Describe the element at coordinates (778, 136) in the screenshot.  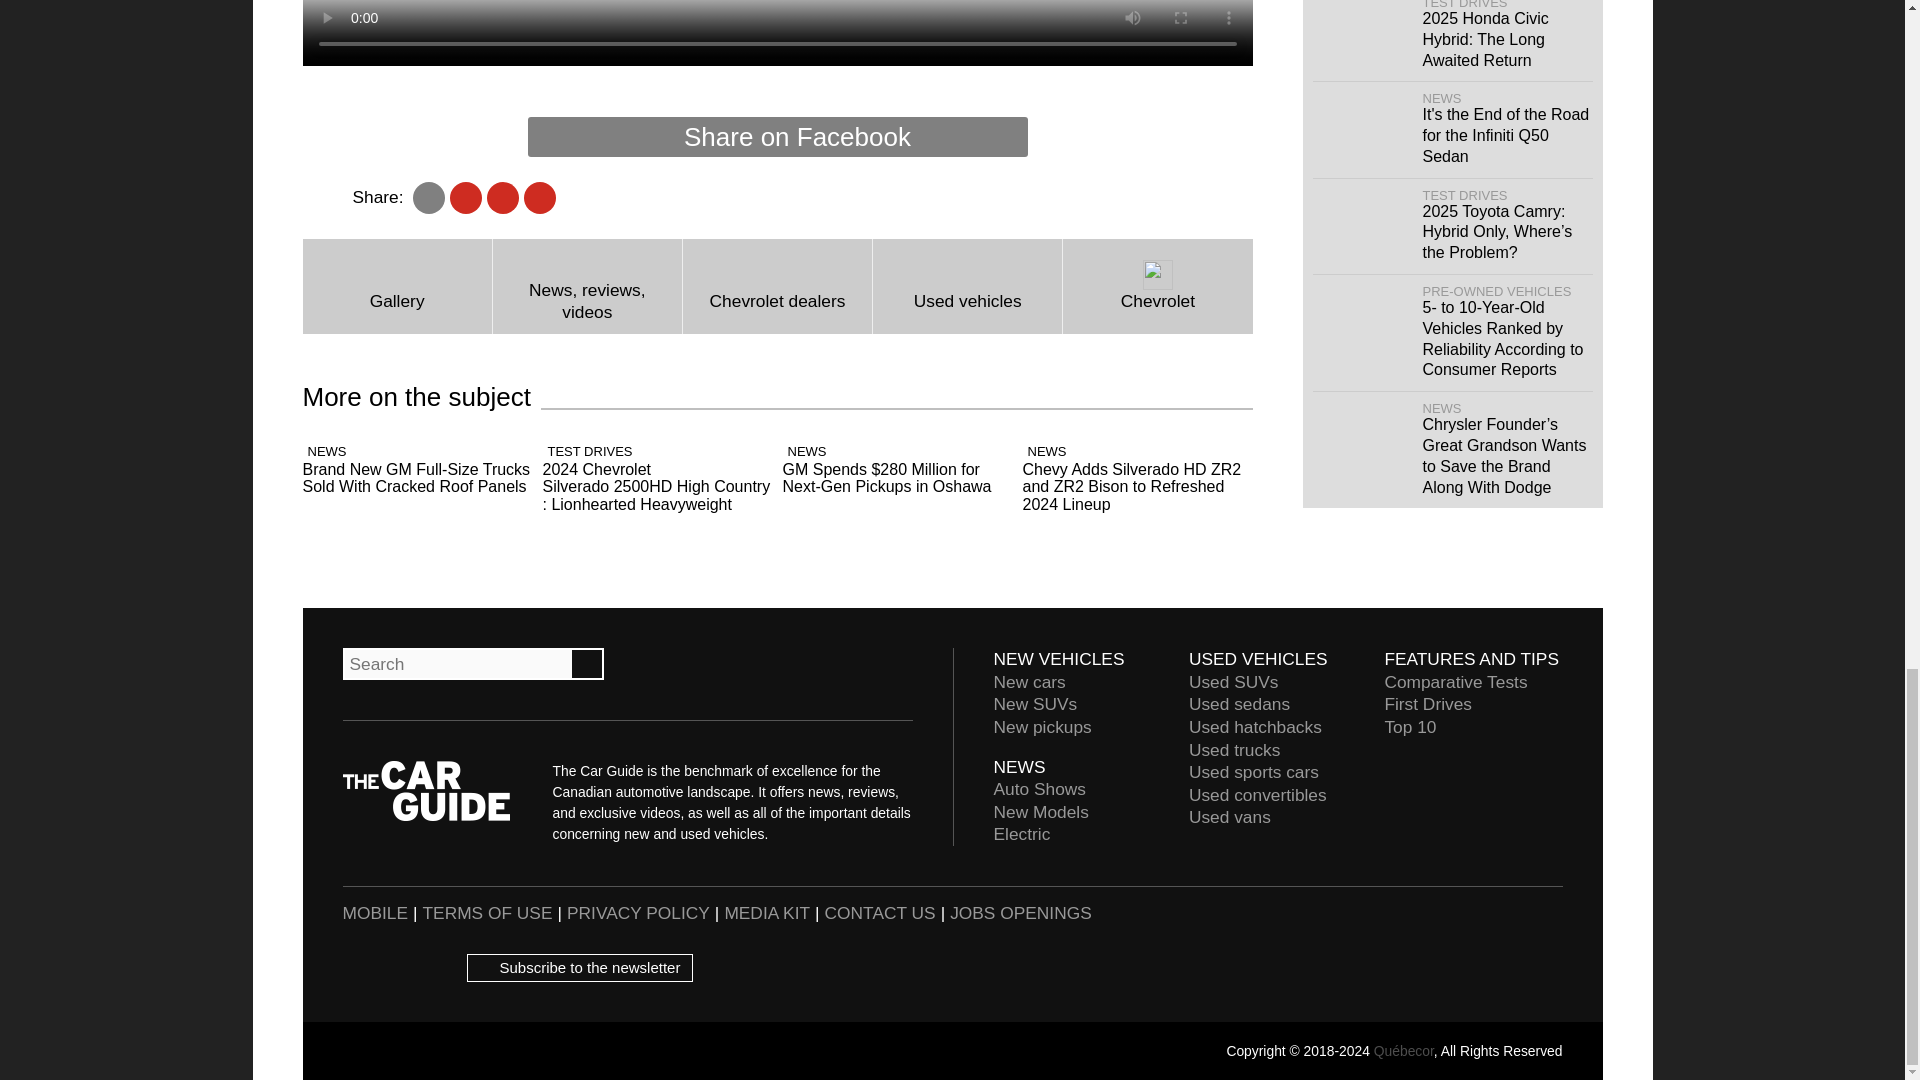
I see `Share on Facebook` at that location.